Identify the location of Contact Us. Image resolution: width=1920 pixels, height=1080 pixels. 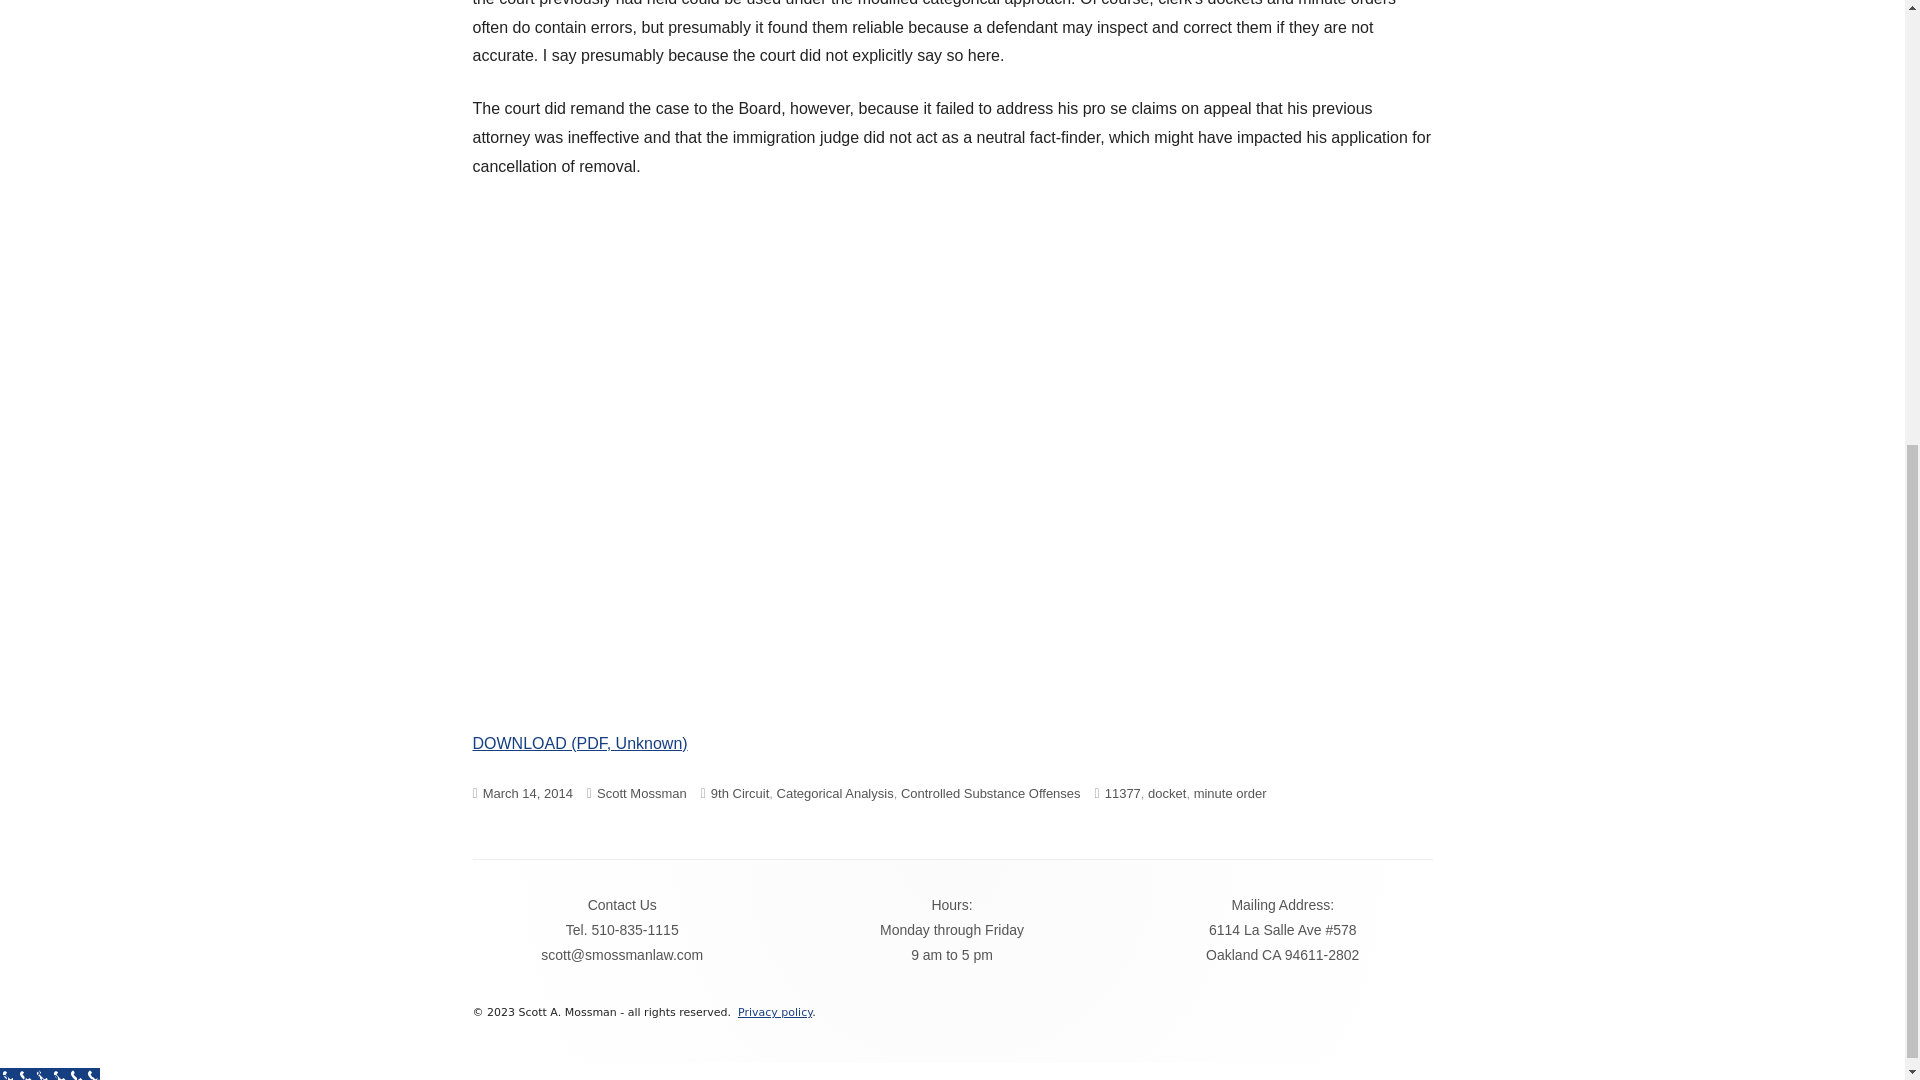
(622, 904).